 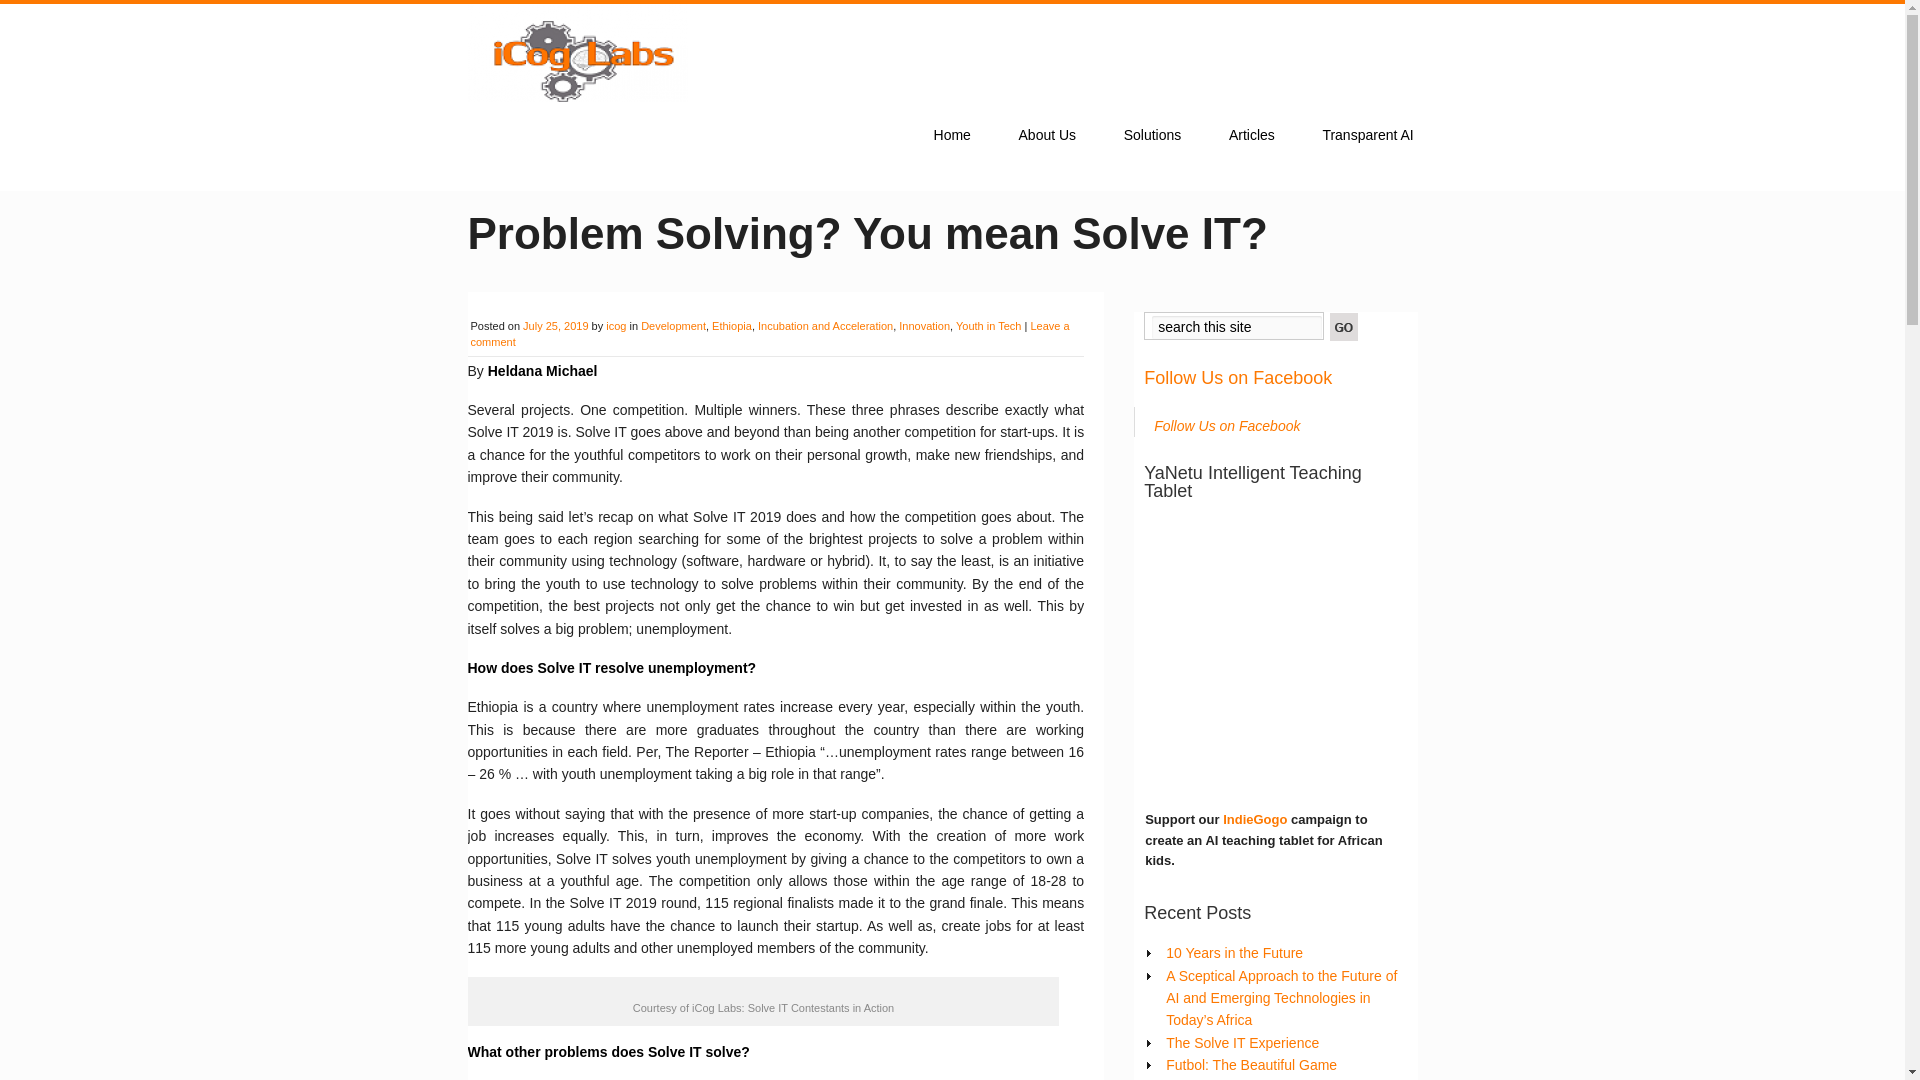 I want to click on July 25, 2019, so click(x=554, y=325).